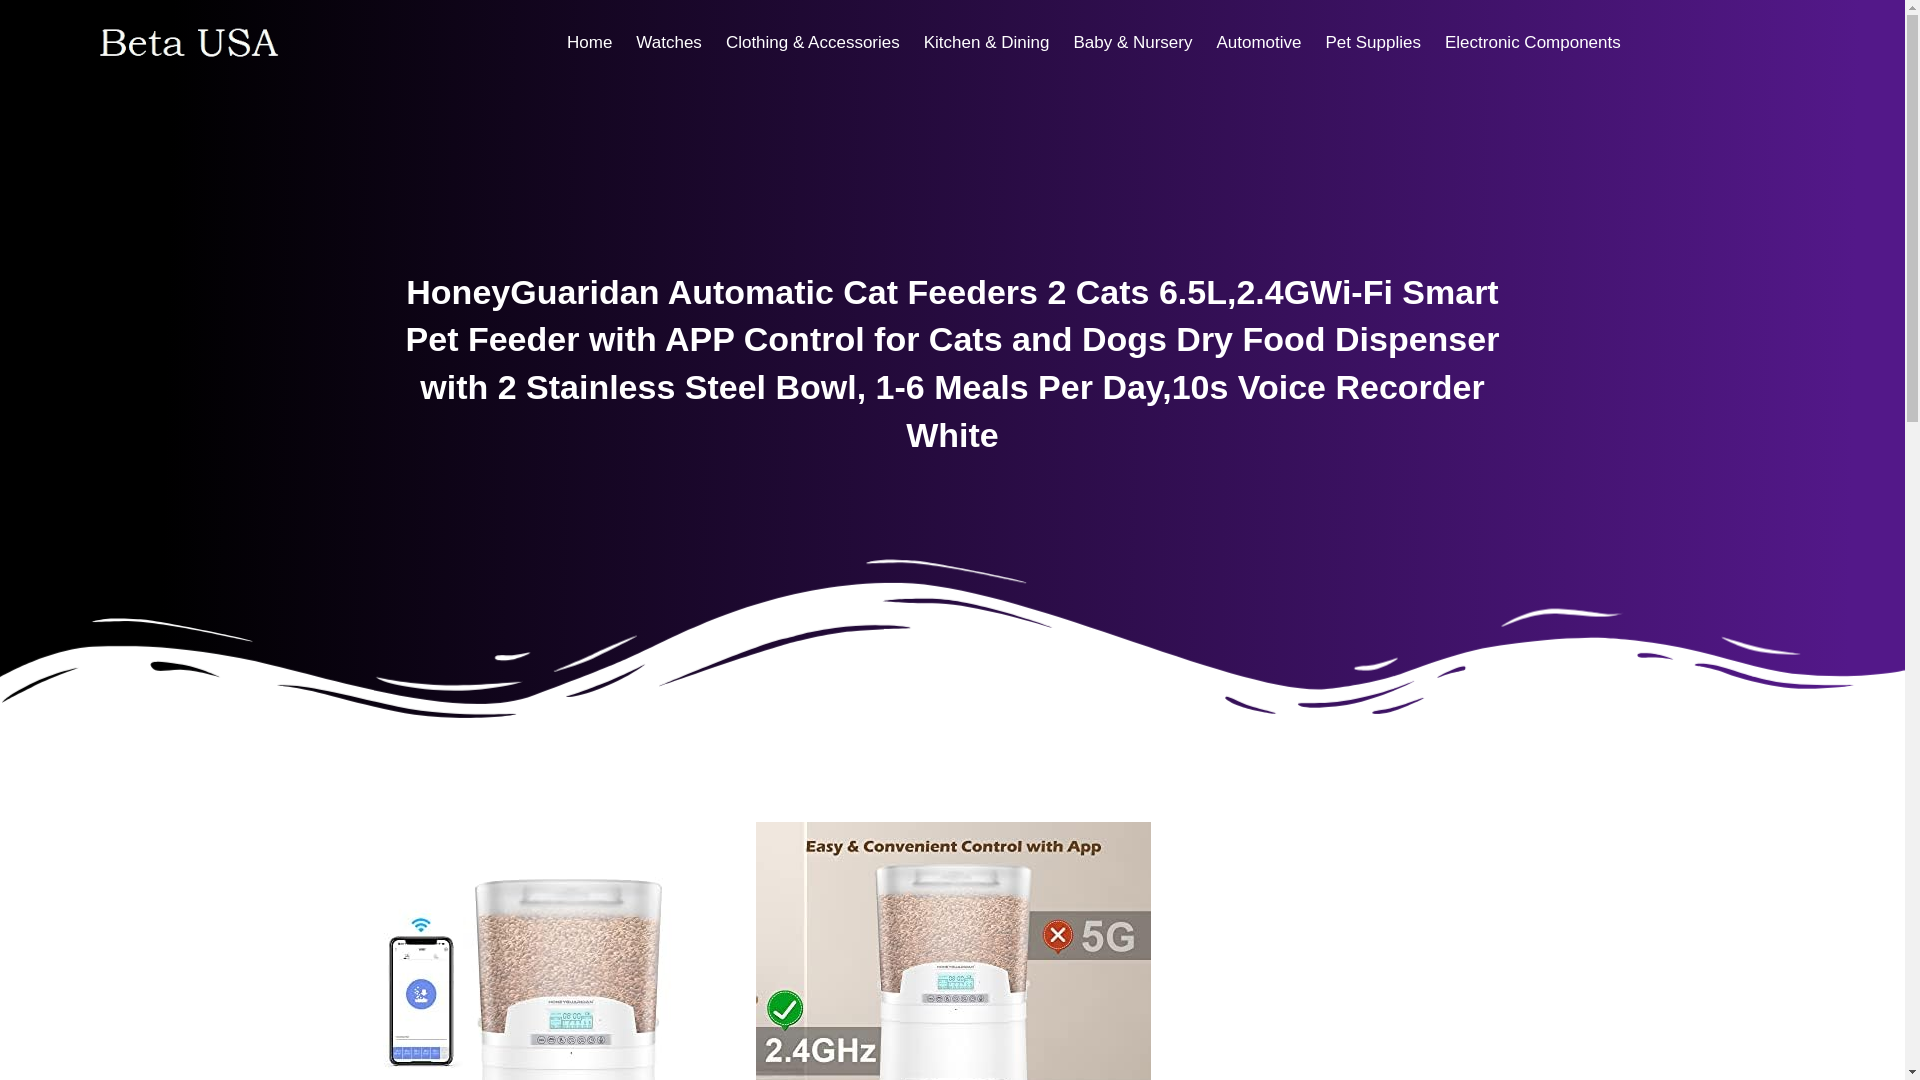  What do you see at coordinates (589, 42) in the screenshot?
I see `Home` at bounding box center [589, 42].